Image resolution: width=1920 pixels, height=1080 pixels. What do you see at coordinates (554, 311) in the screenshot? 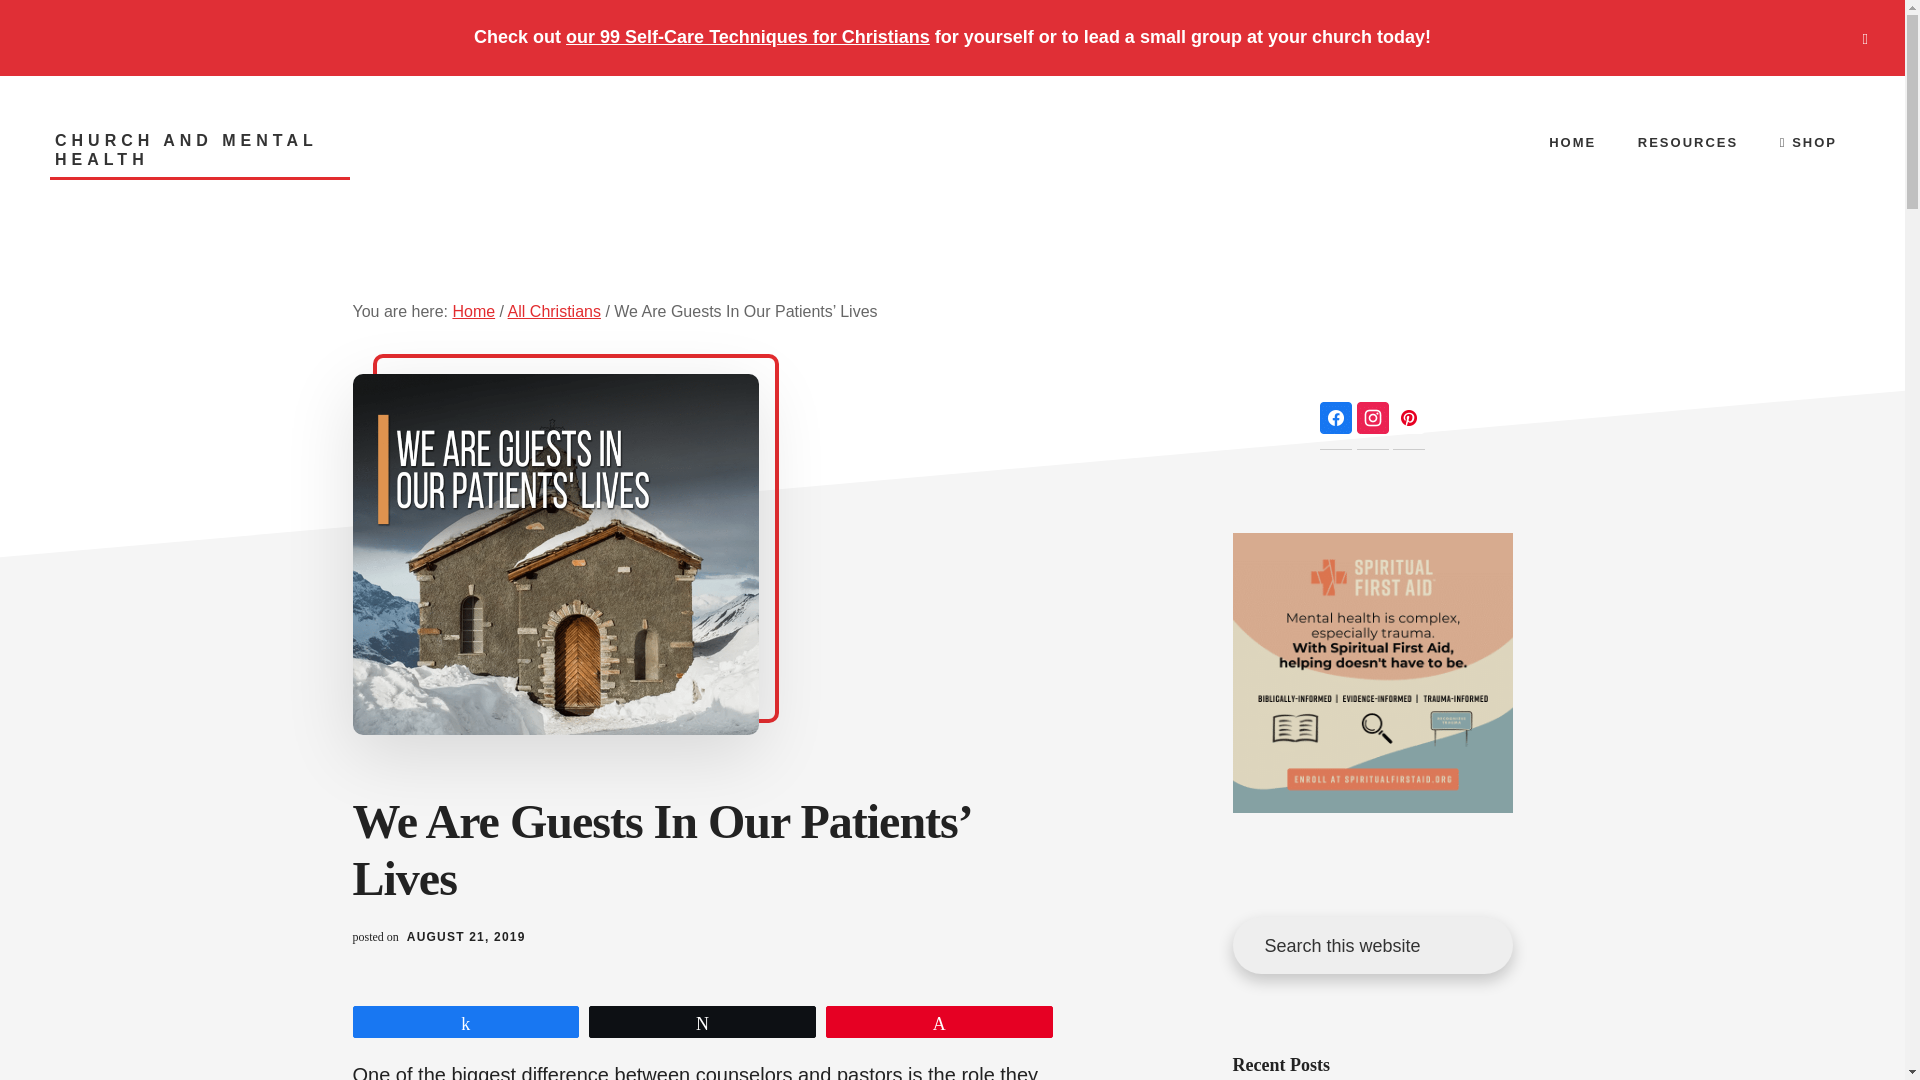
I see `All Christians` at bounding box center [554, 311].